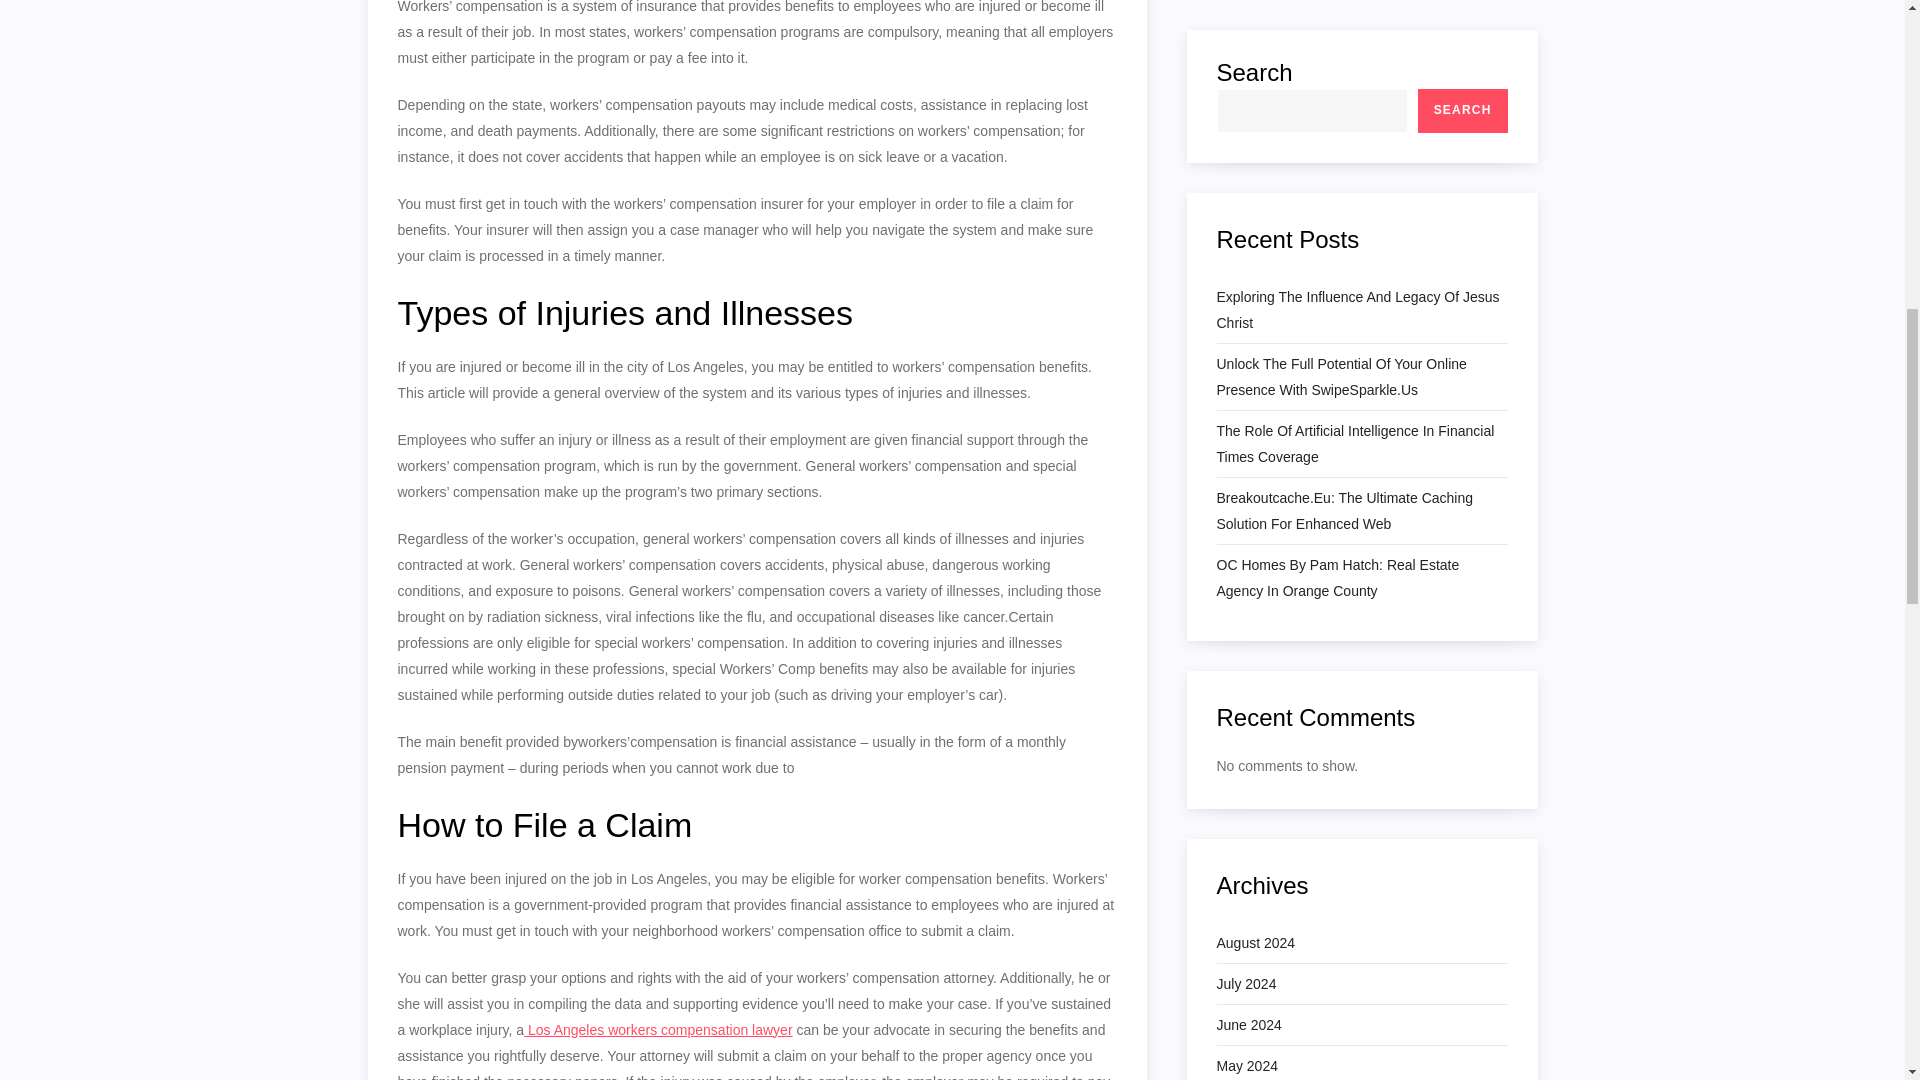 This screenshot has height=1080, width=1920. I want to click on August 2023, so click(1254, 548).